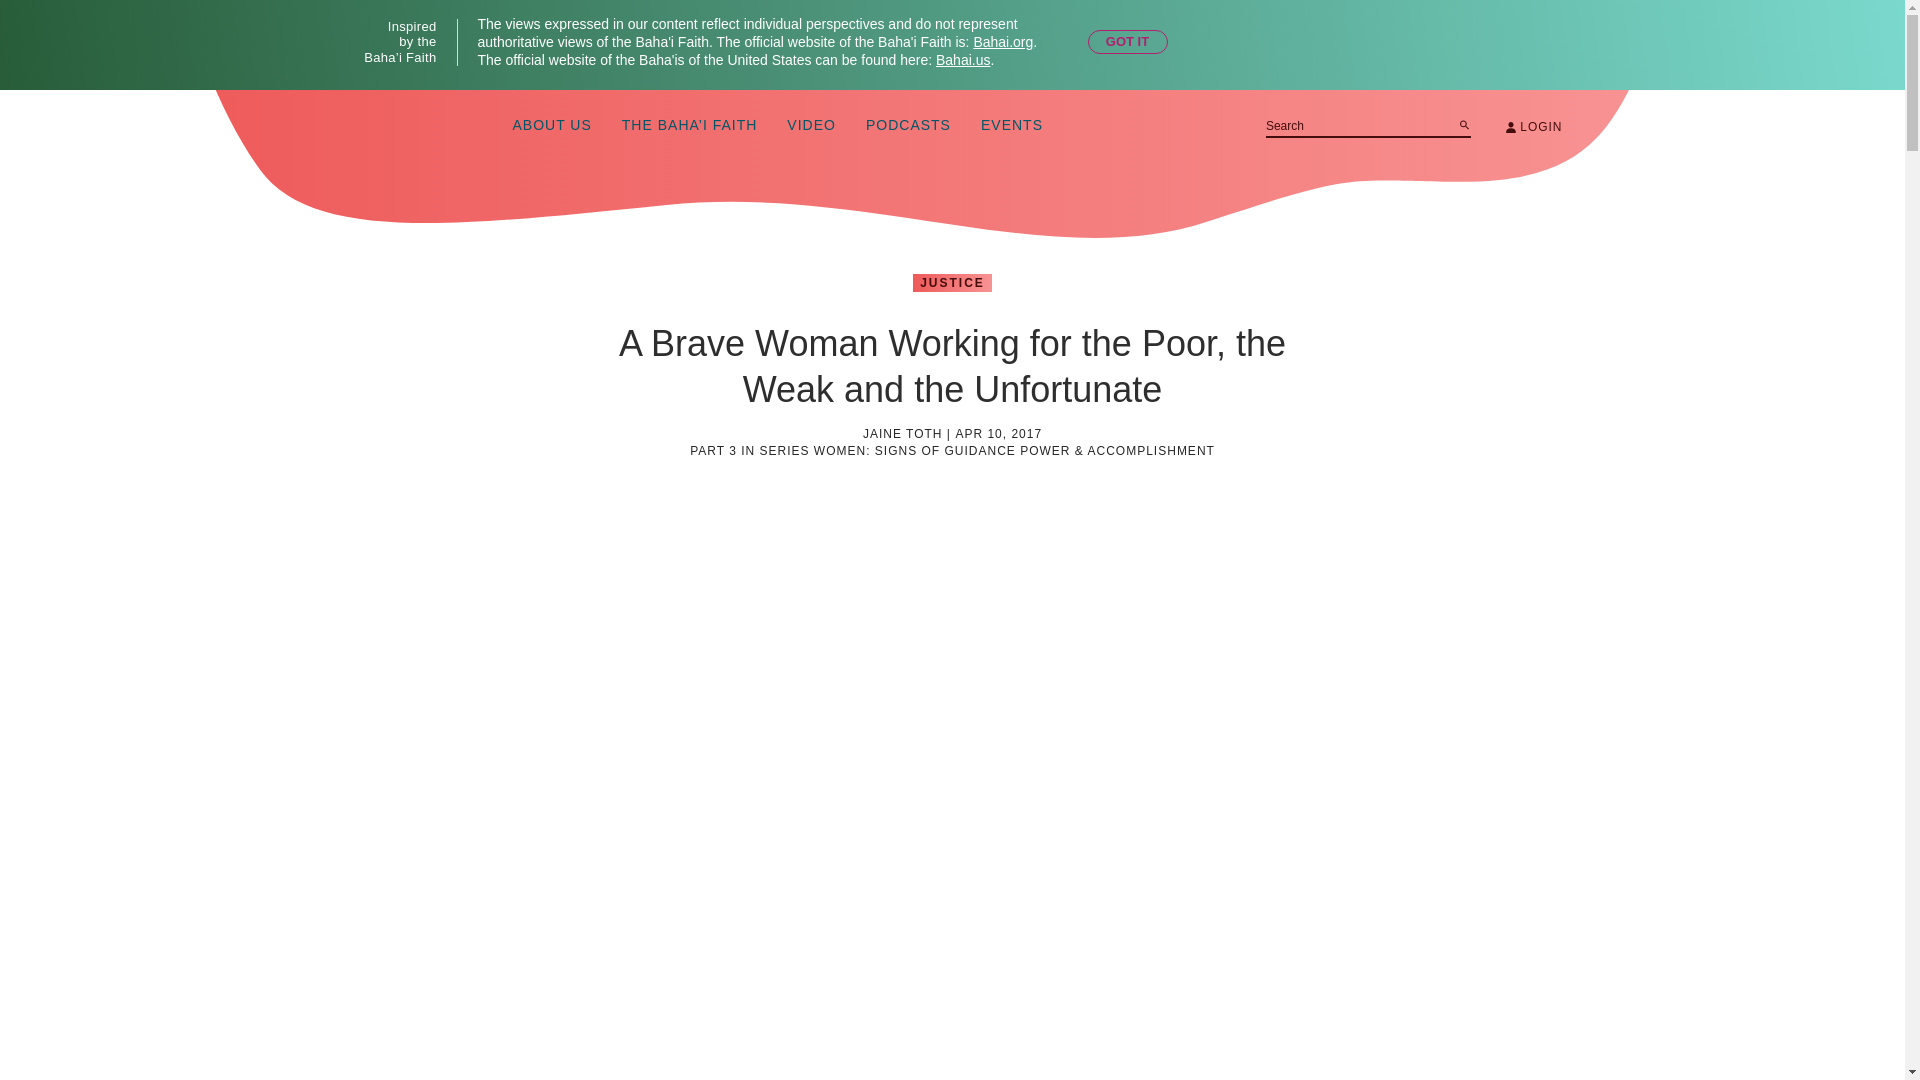  What do you see at coordinates (1002, 41) in the screenshot?
I see `Bahai.org` at bounding box center [1002, 41].